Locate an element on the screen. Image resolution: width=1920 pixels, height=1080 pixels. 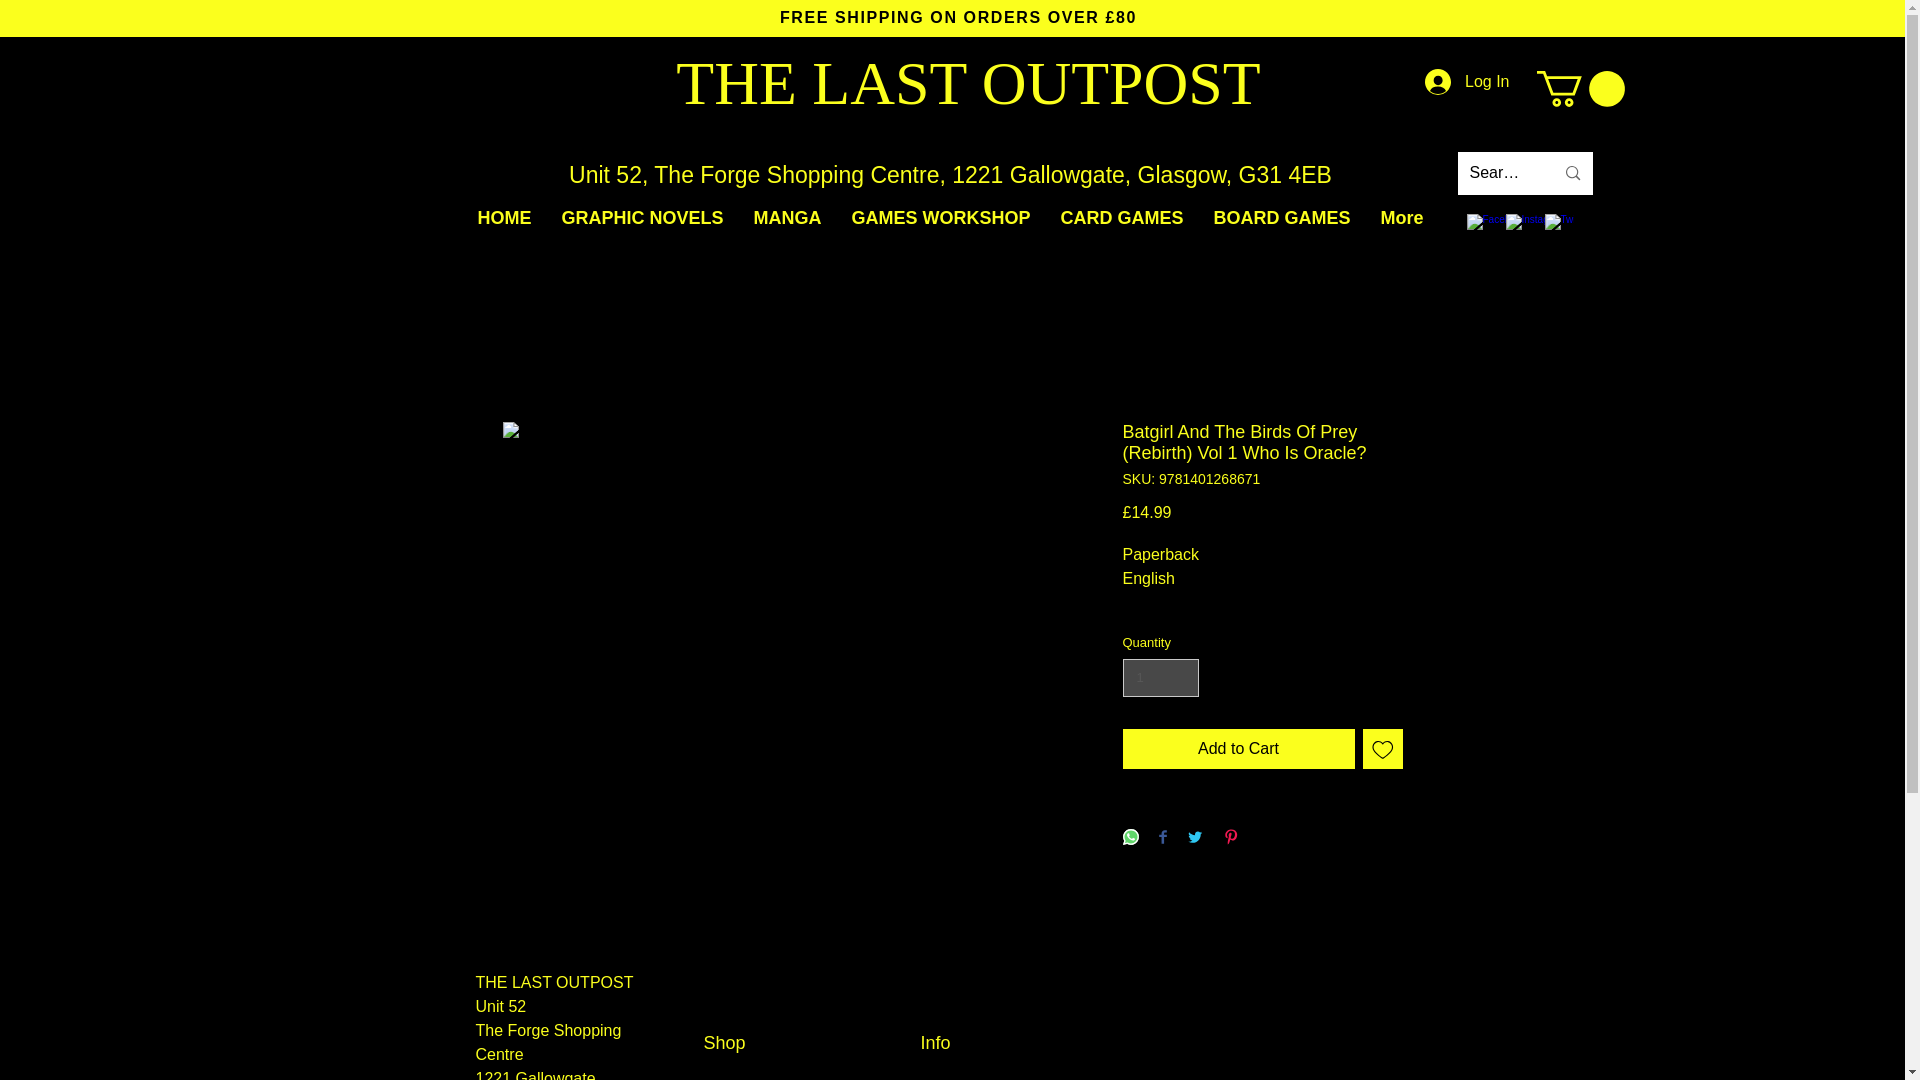
CARD GAMES is located at coordinates (1122, 218).